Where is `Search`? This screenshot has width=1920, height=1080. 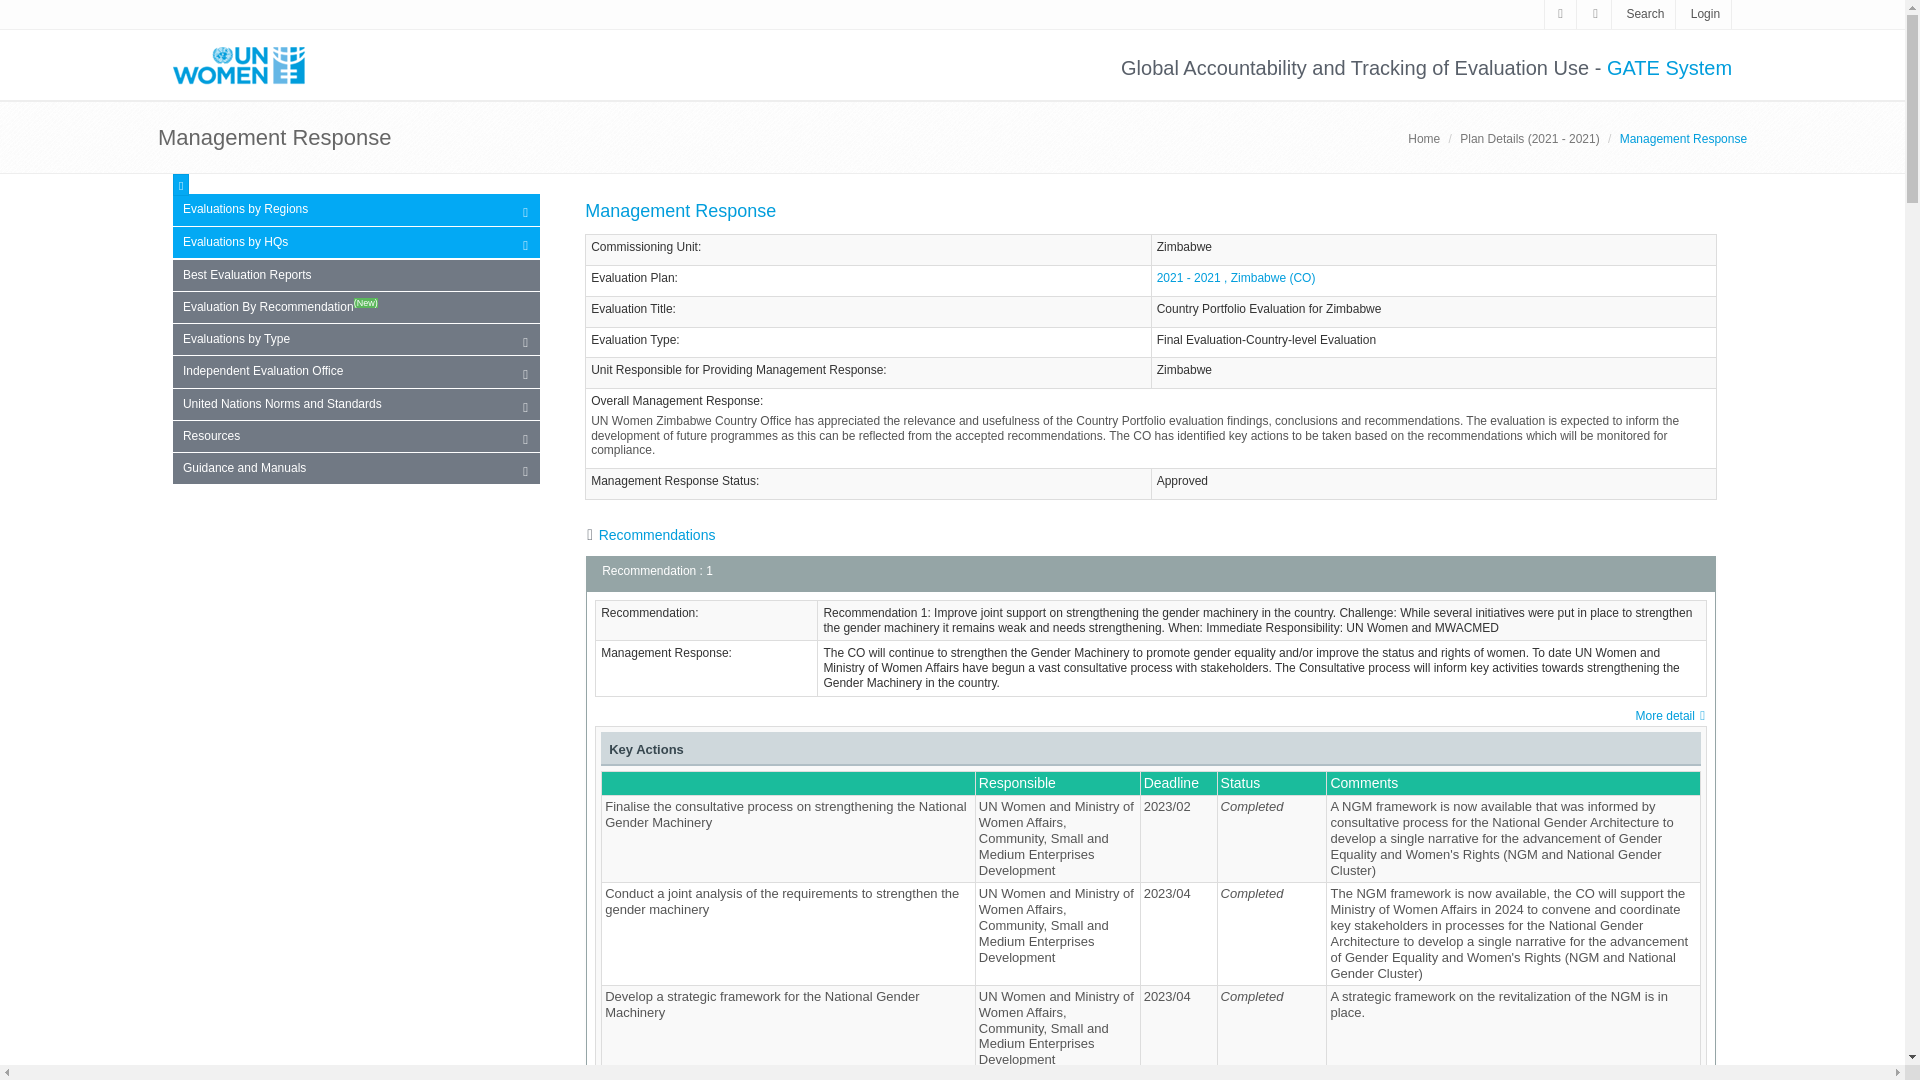 Search is located at coordinates (1645, 13).